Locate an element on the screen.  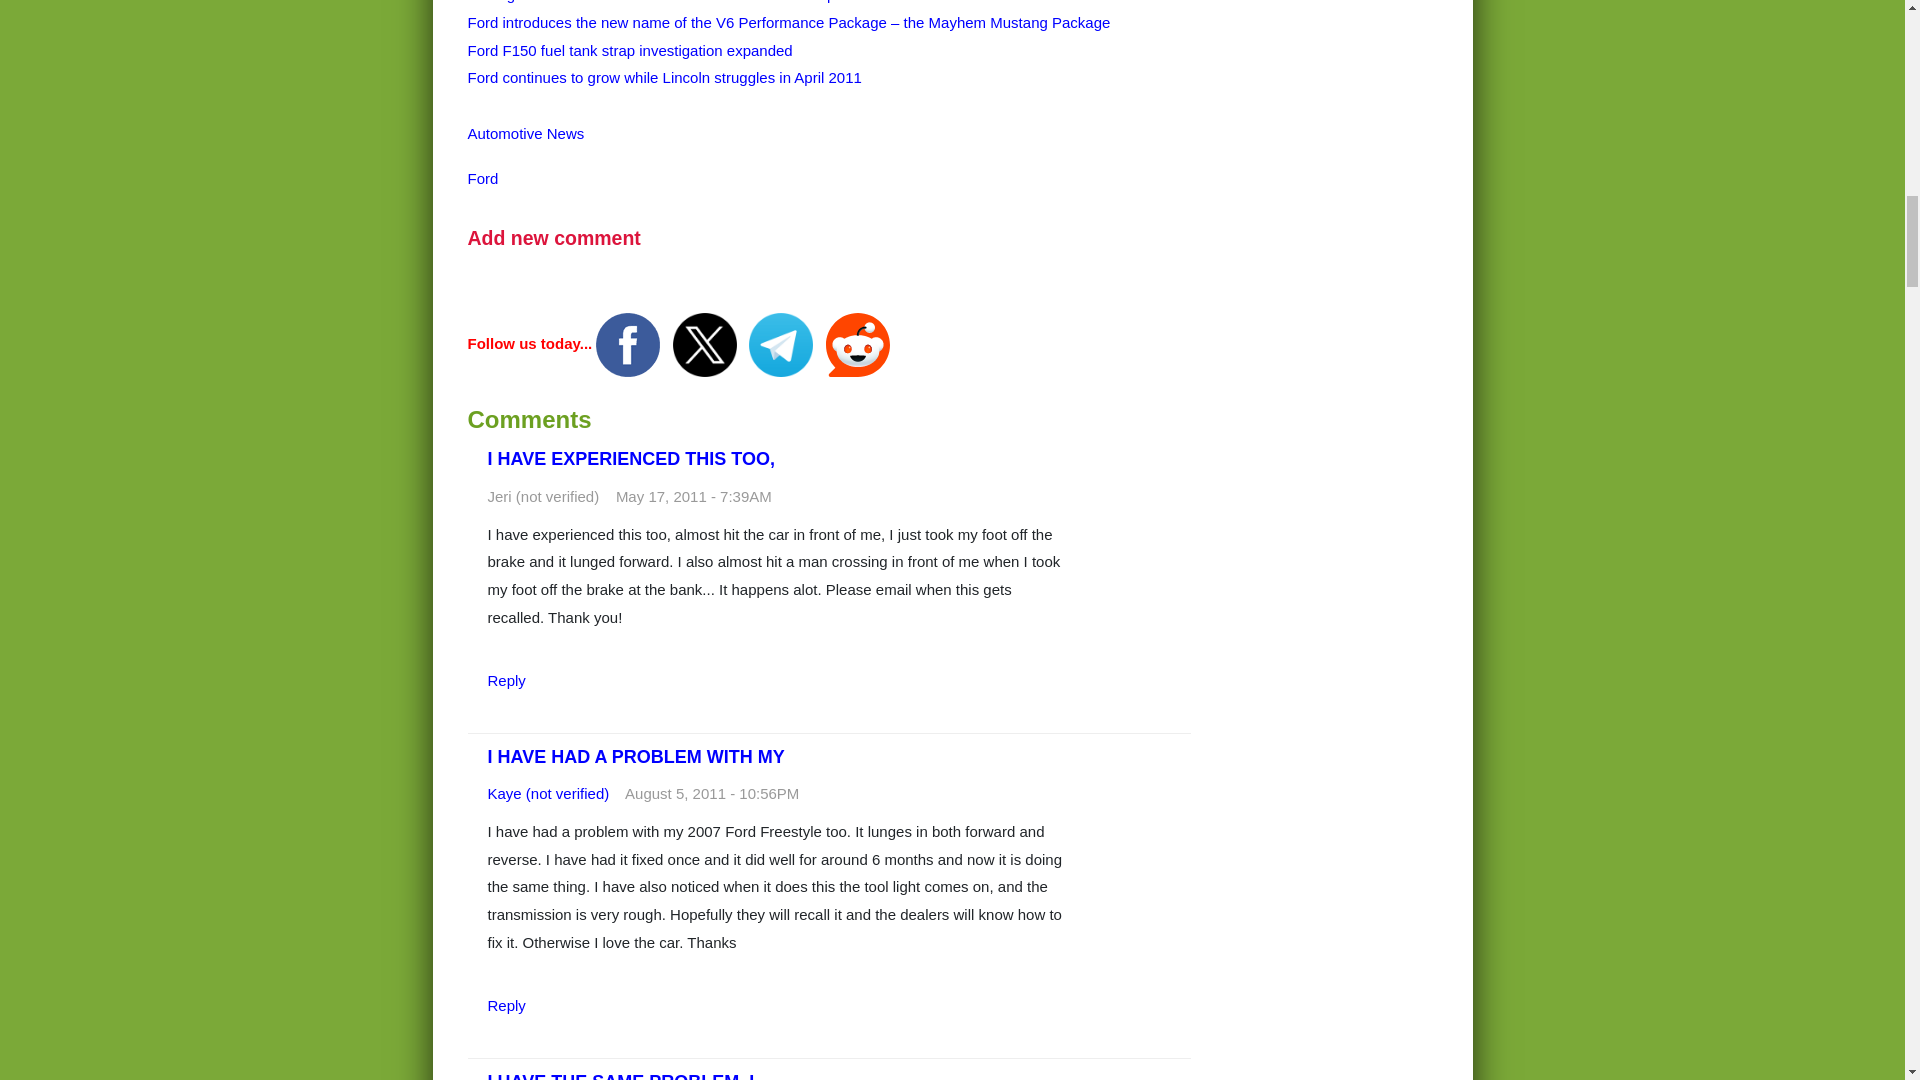
Join us on Reddit! is located at coordinates (858, 343).